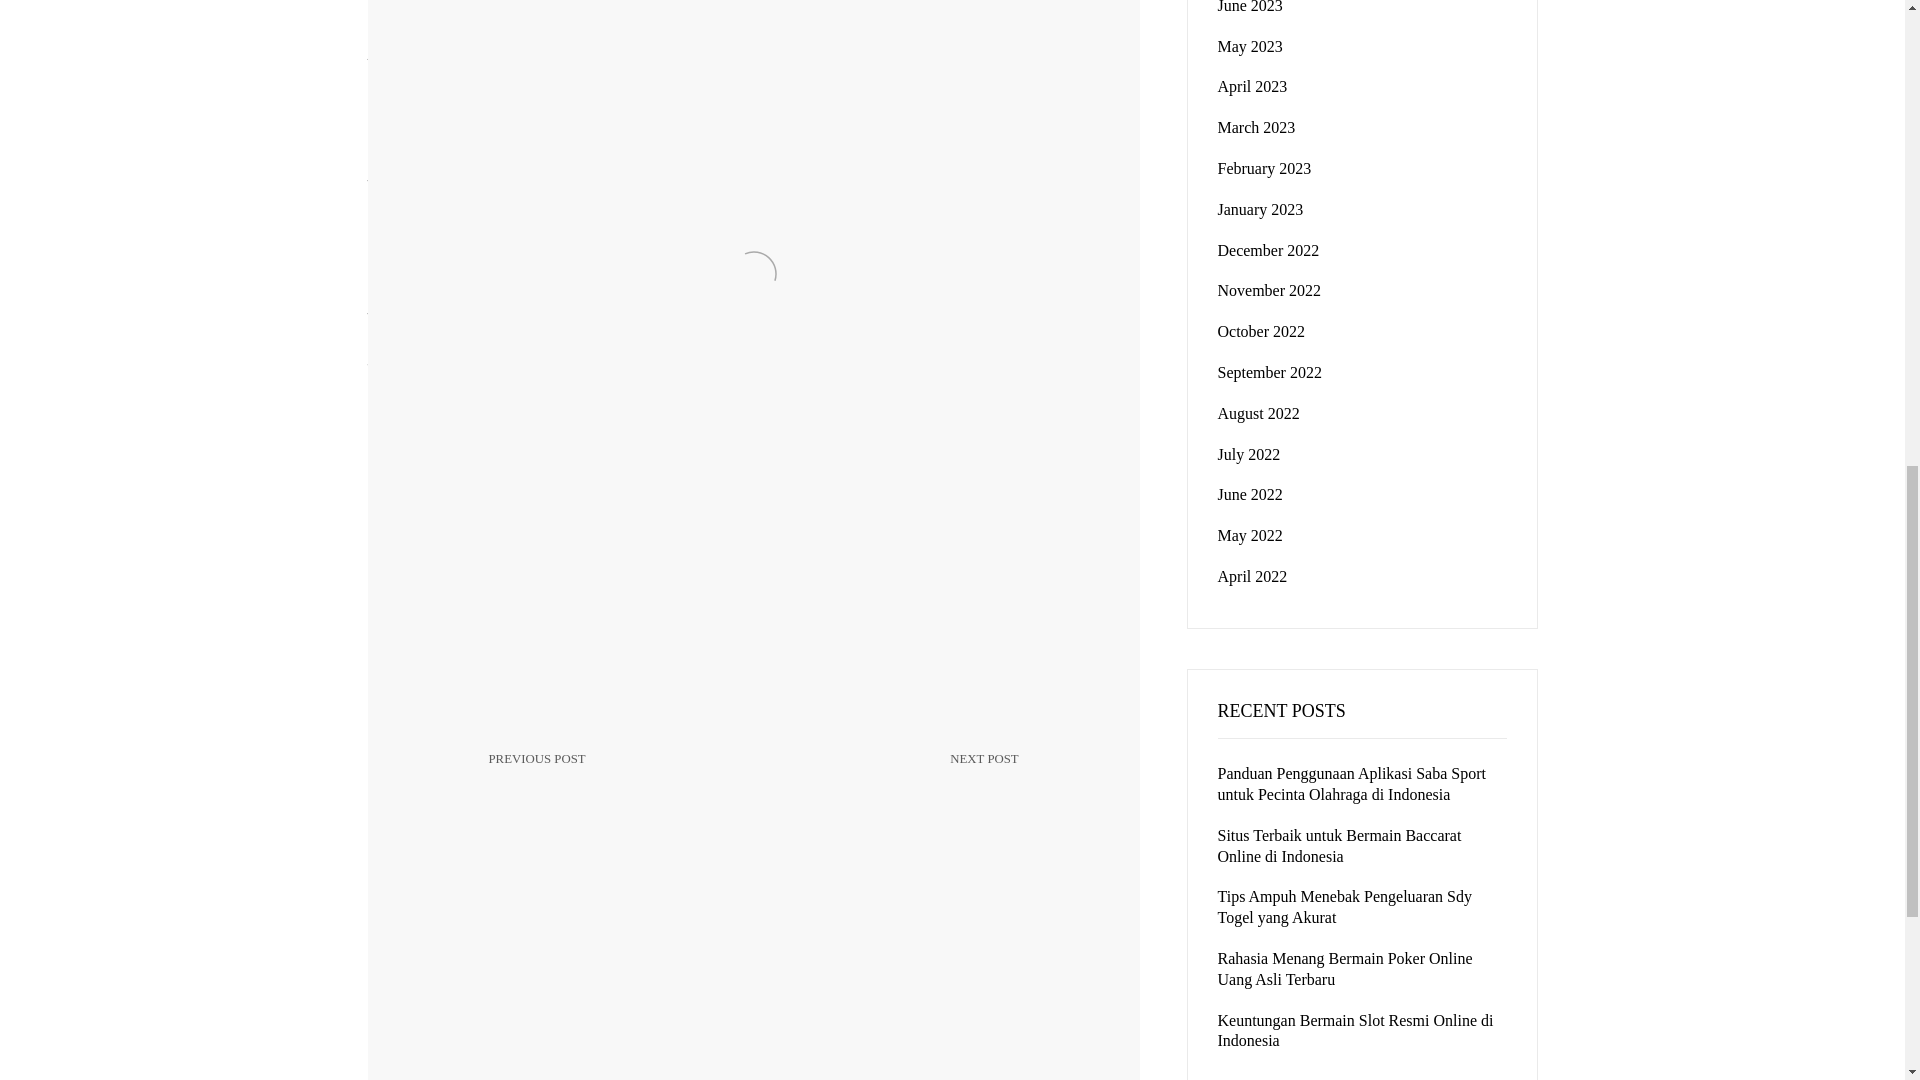 The height and width of the screenshot is (1080, 1920). What do you see at coordinates (1250, 46) in the screenshot?
I see `October 2022` at bounding box center [1250, 46].